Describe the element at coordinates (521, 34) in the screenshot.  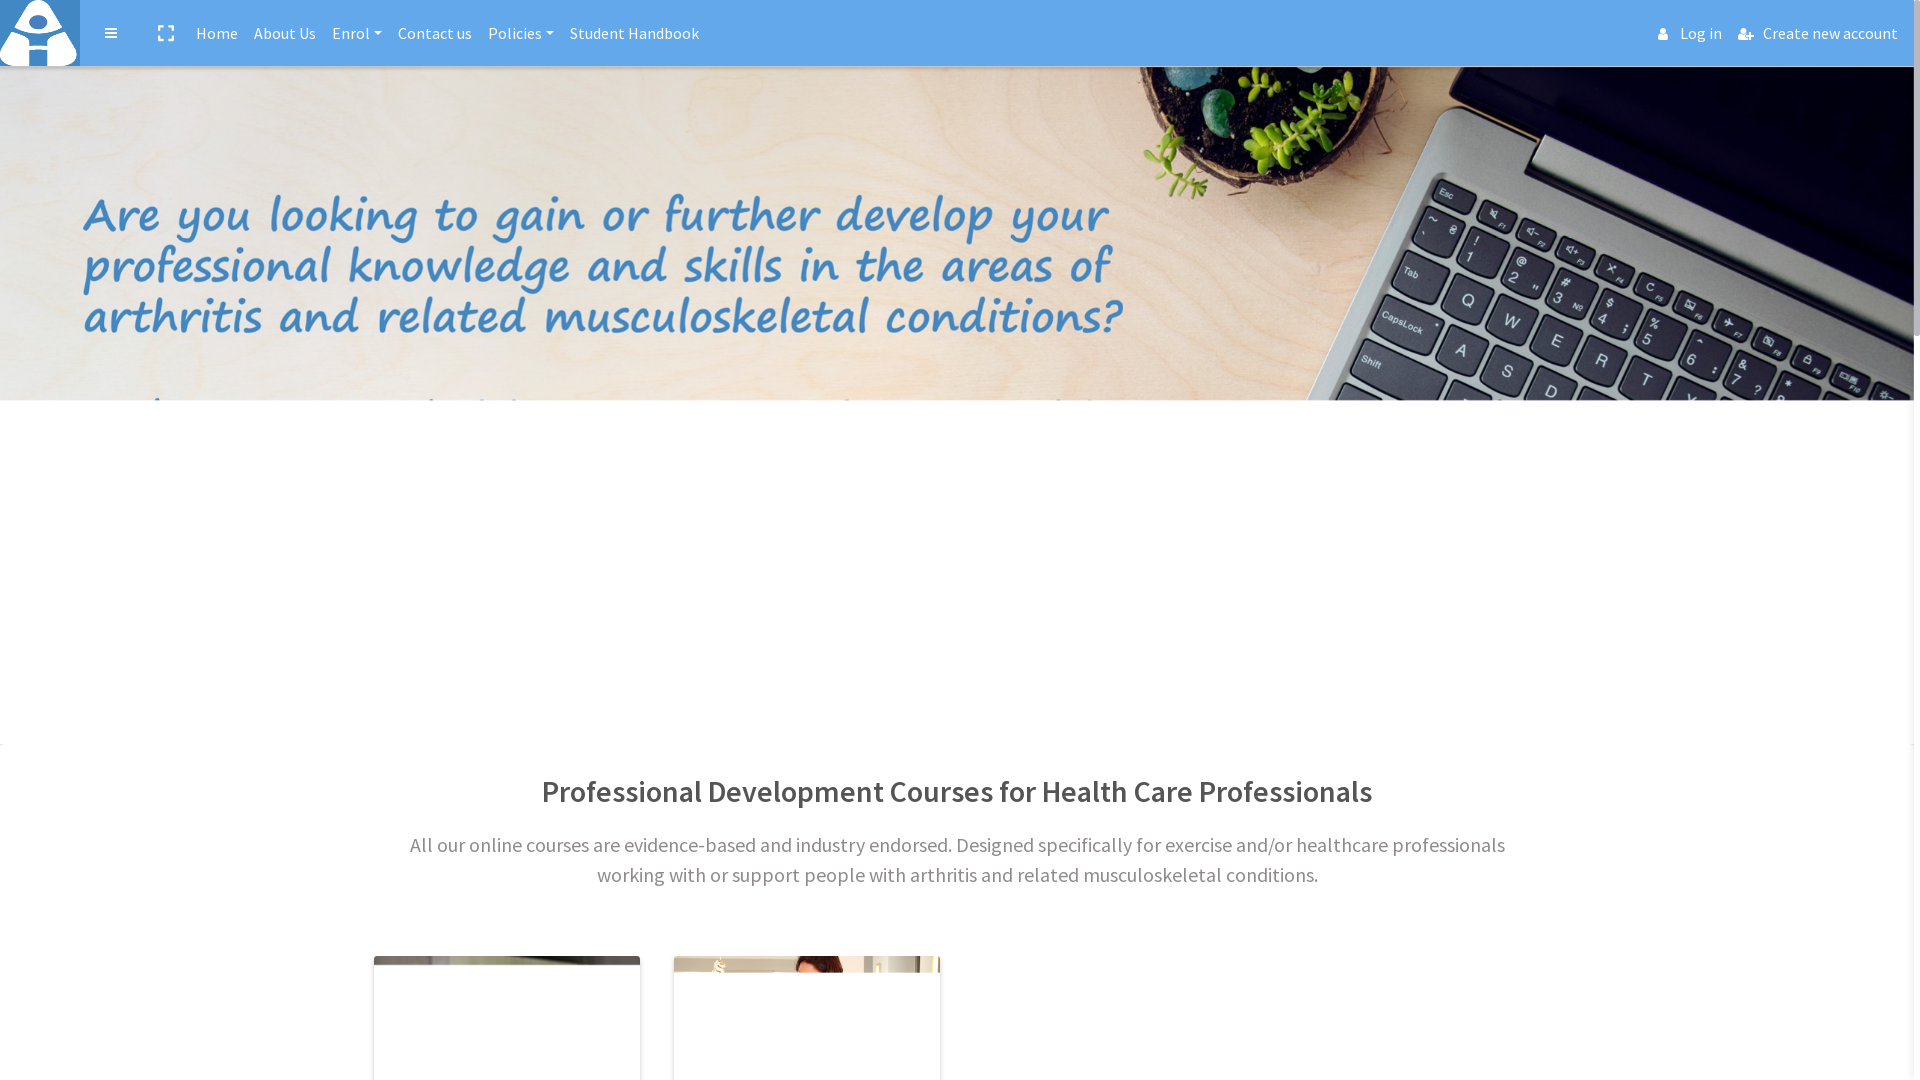
I see `Policies` at that location.